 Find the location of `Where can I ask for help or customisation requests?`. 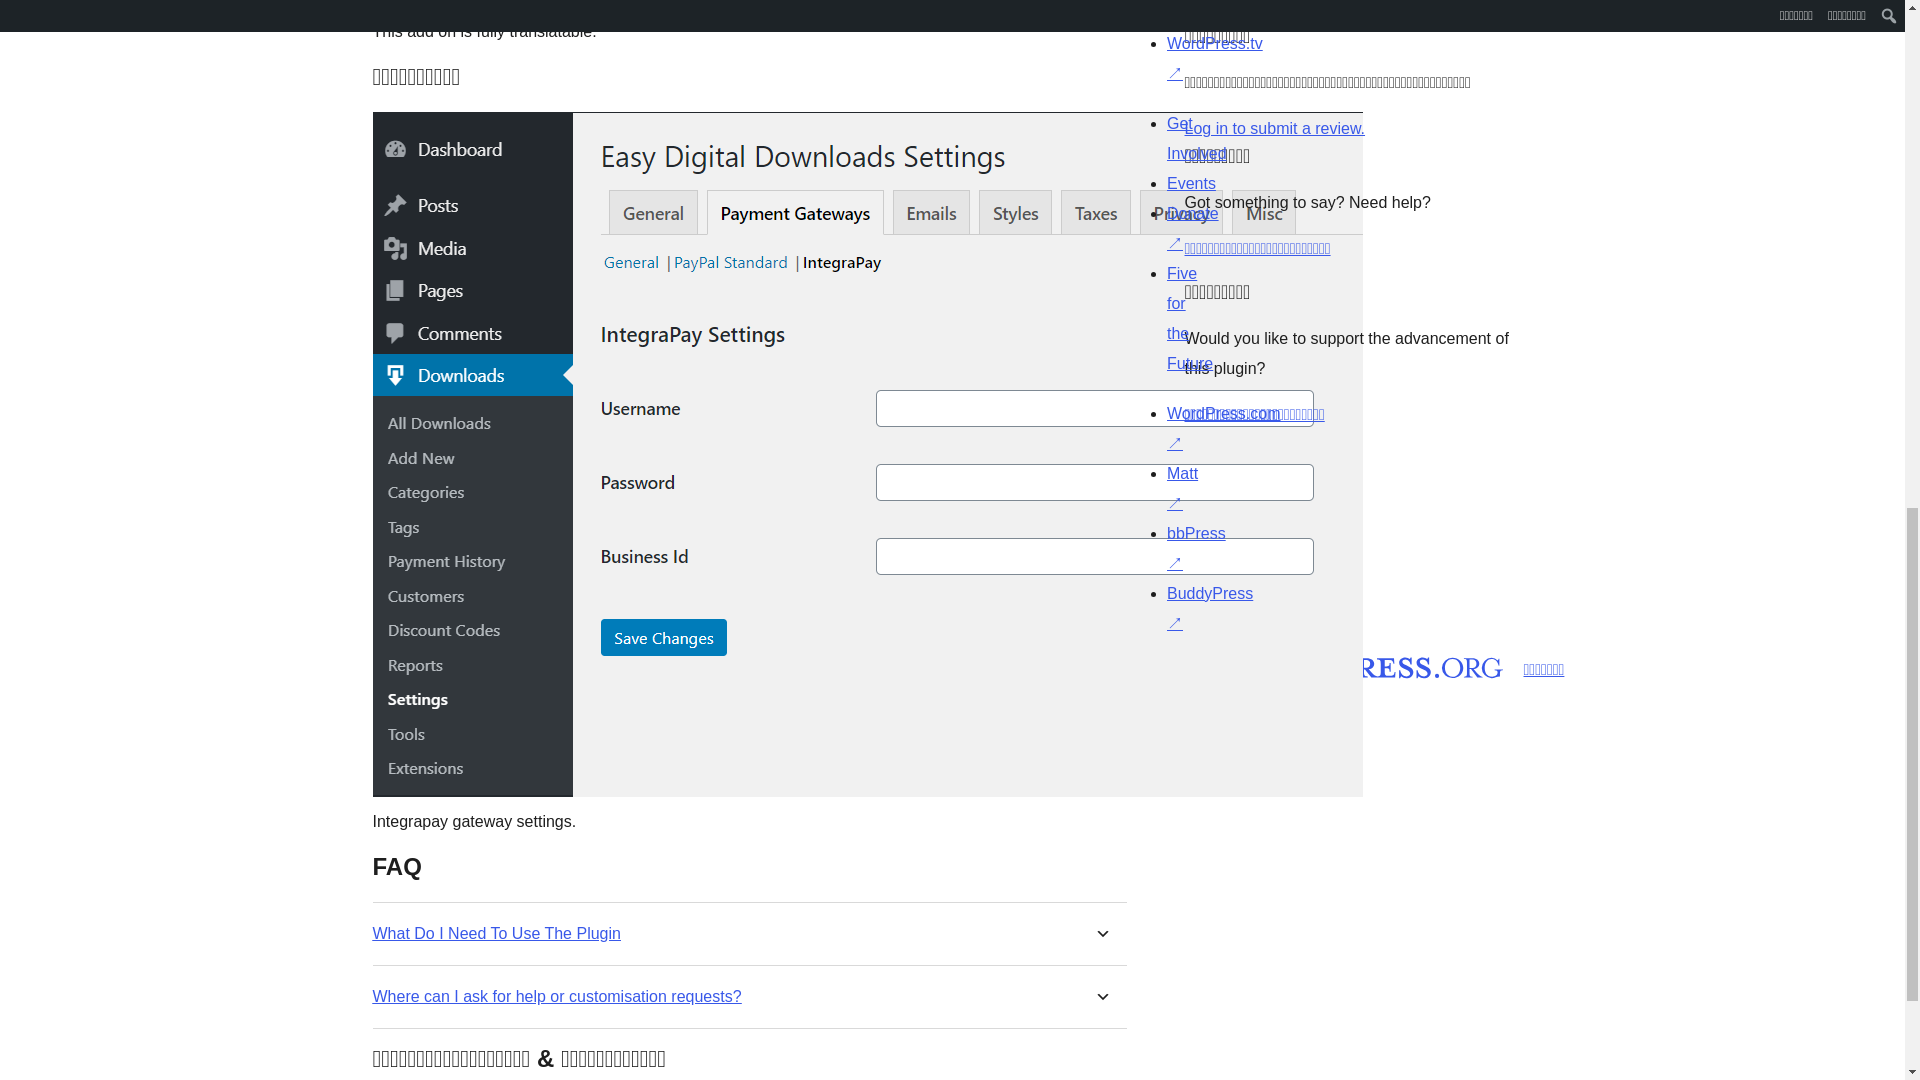

Where can I ask for help or customisation requests? is located at coordinates (556, 996).